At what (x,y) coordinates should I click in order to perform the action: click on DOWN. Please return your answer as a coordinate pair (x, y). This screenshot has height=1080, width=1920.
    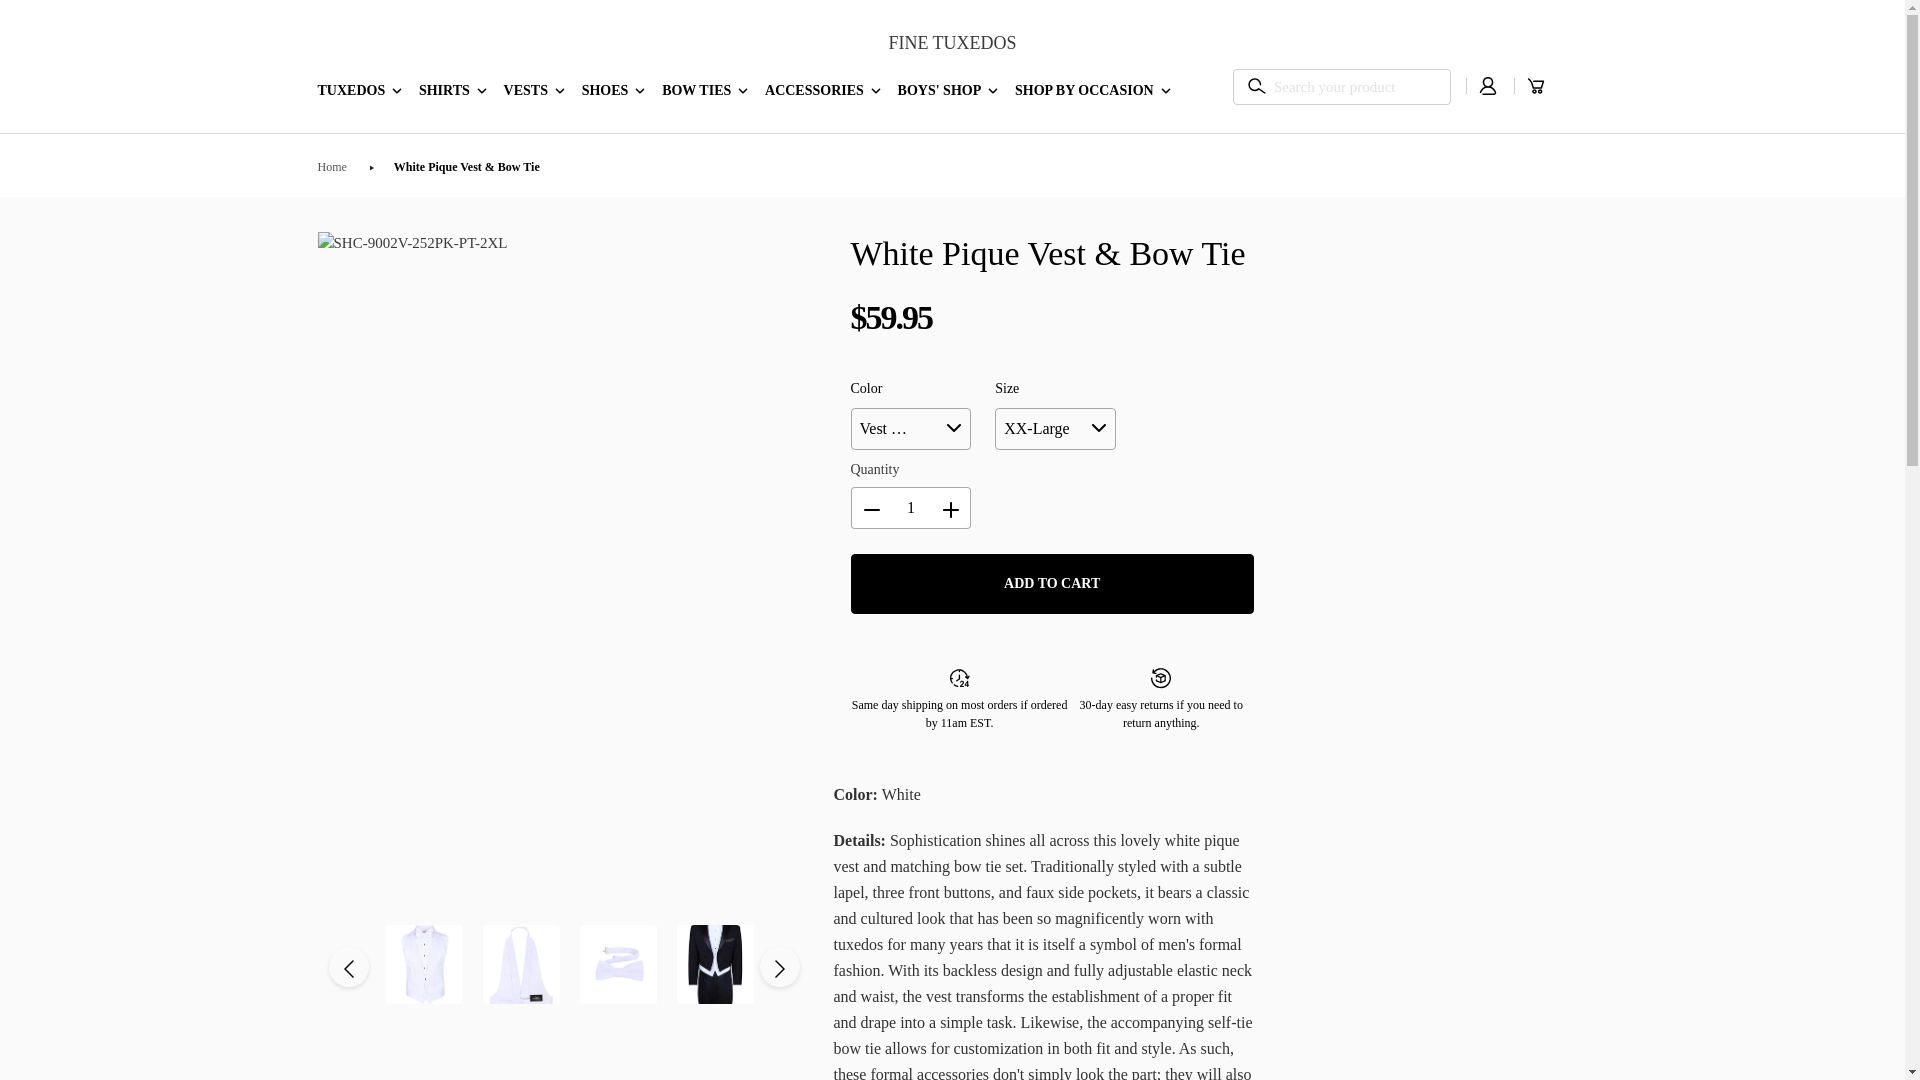
    Looking at the image, I should click on (992, 90).